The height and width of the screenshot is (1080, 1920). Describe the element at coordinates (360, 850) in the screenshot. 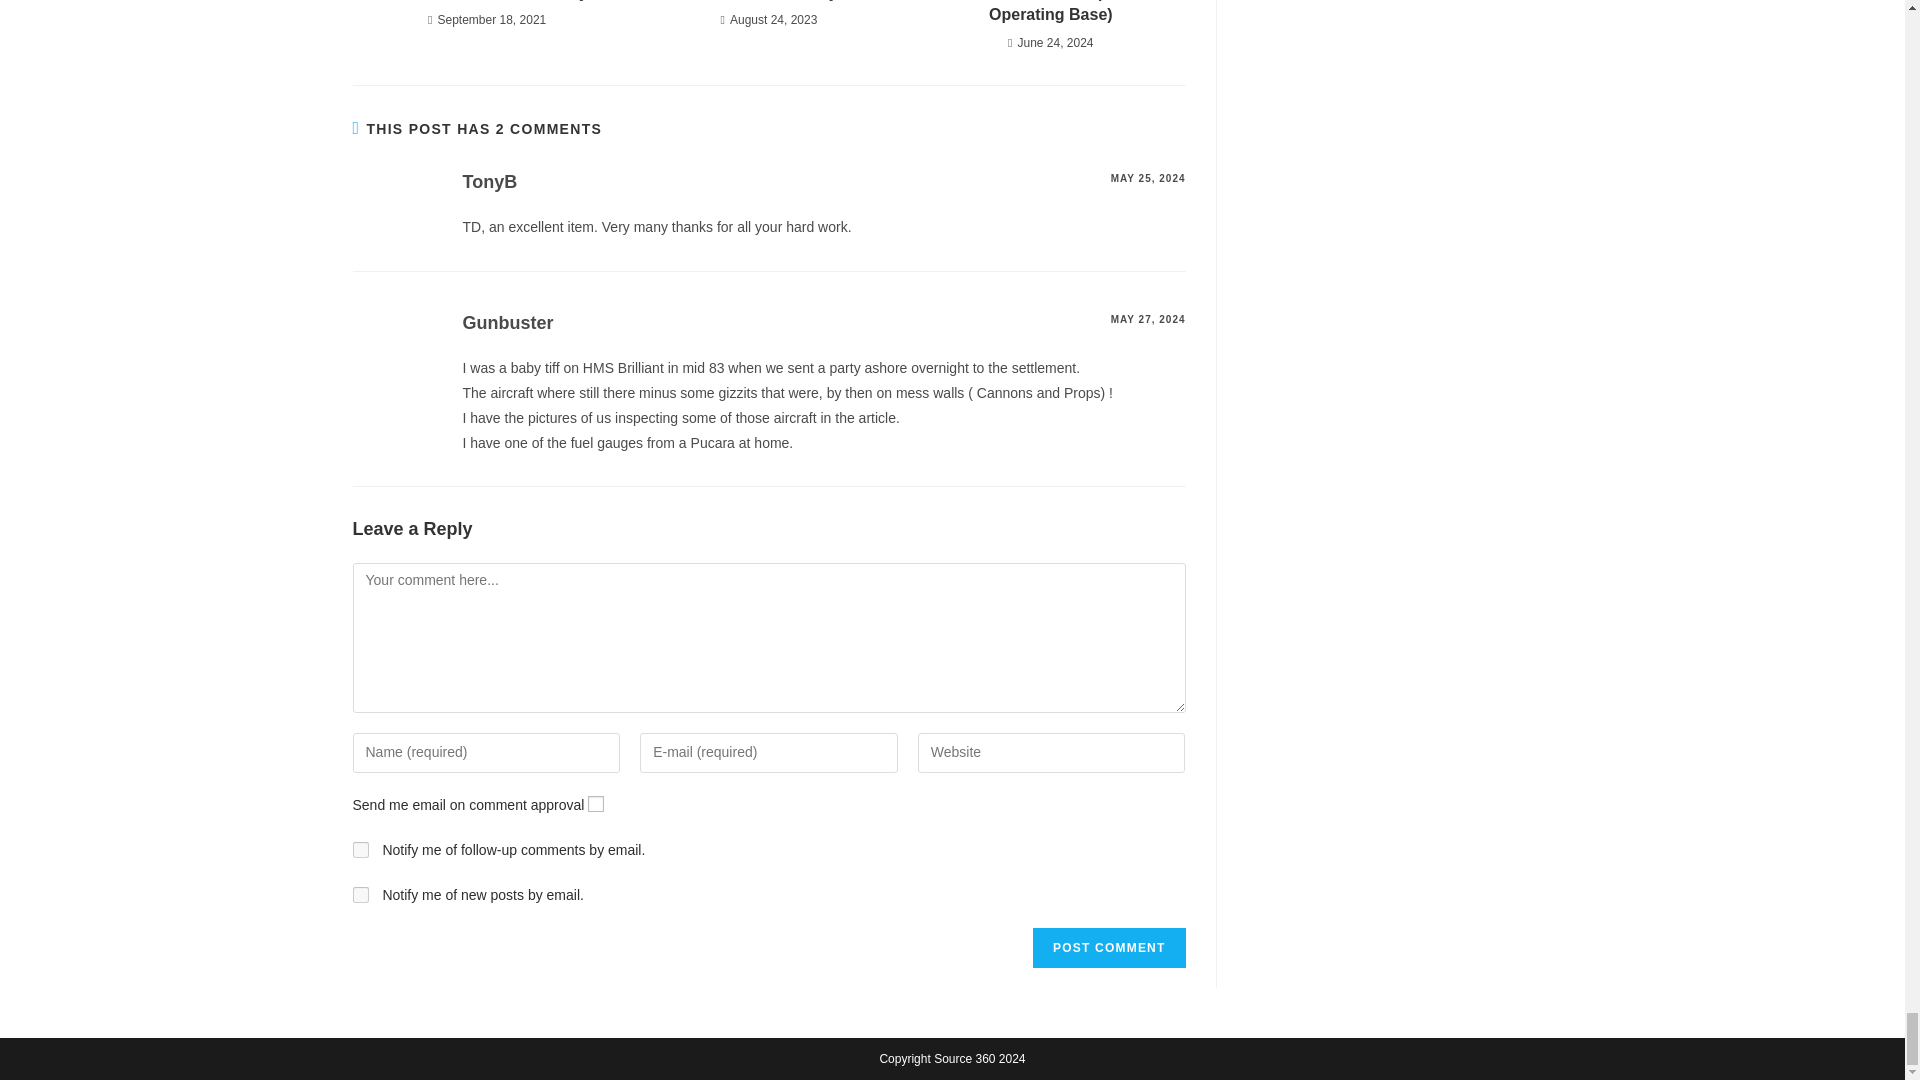

I see `subscribe` at that location.